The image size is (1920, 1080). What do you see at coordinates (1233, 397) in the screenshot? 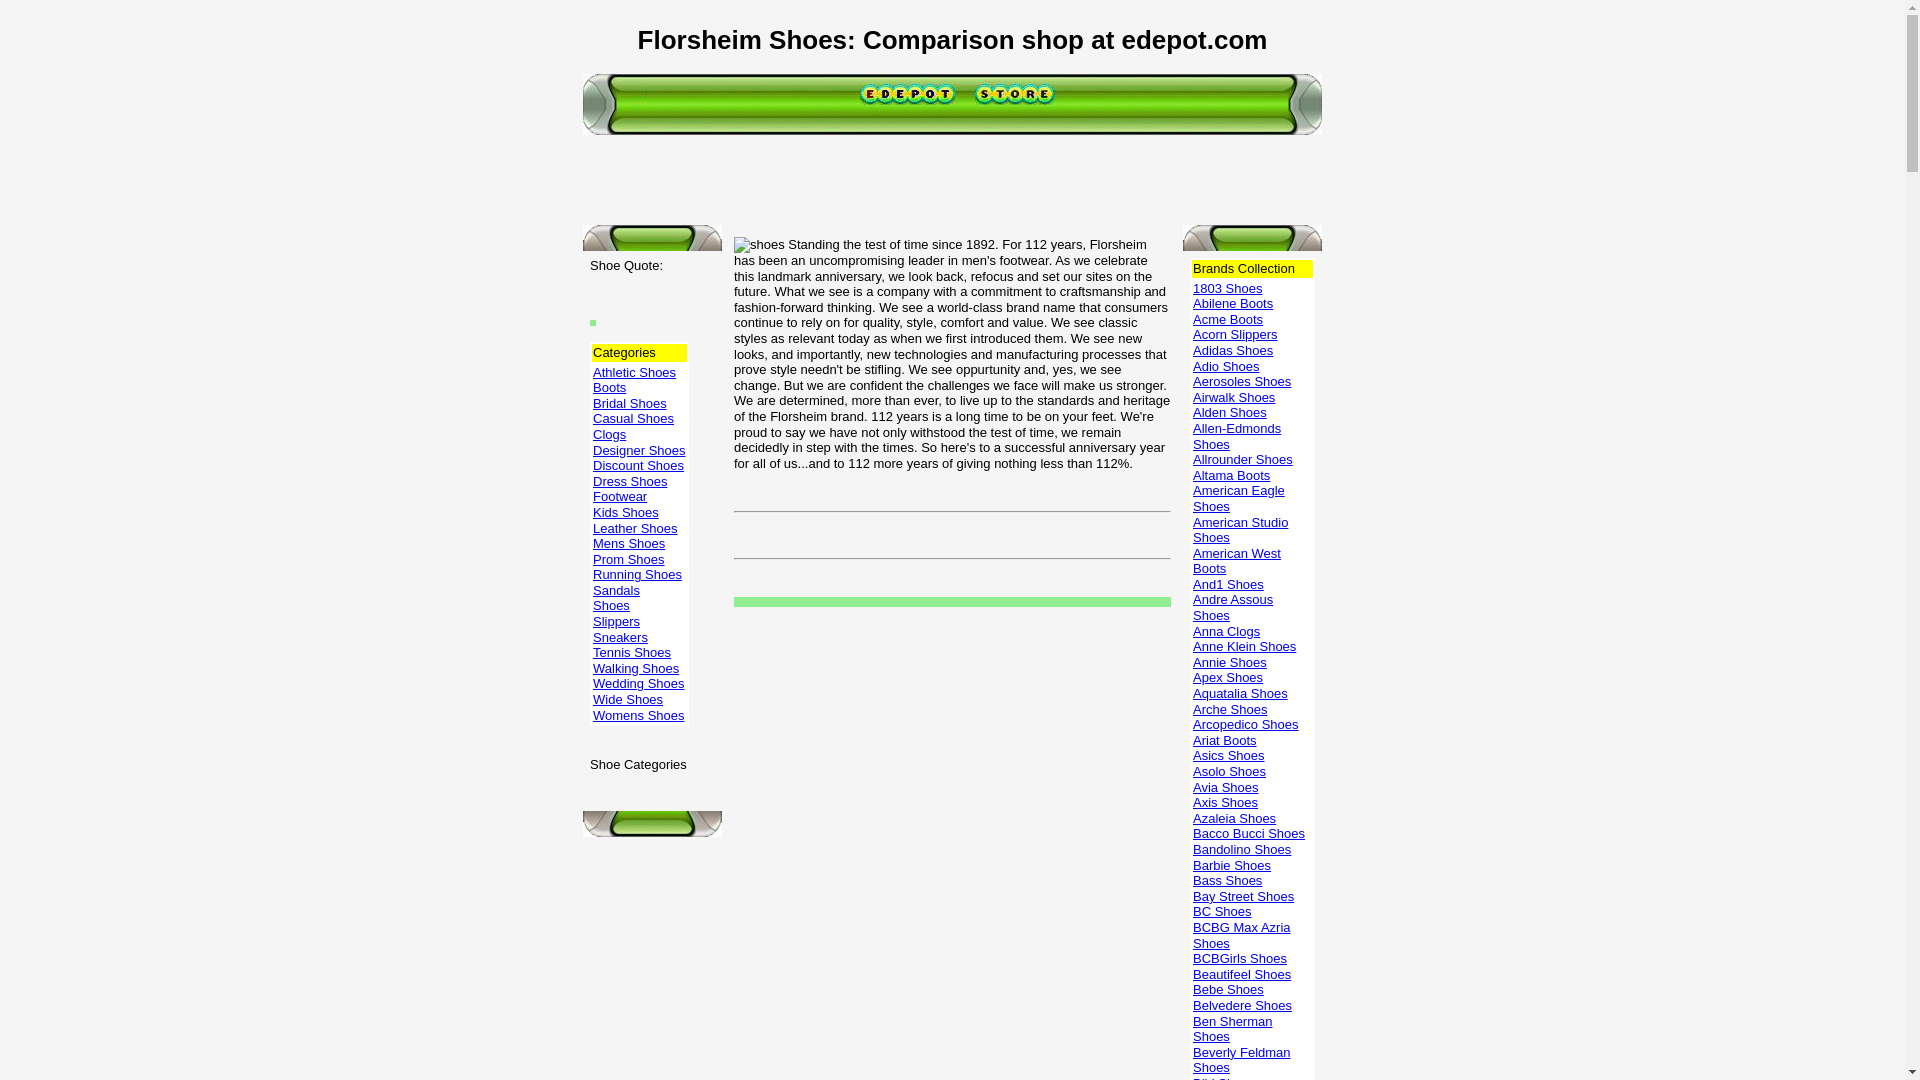
I see `Airwalk Shoes` at bounding box center [1233, 397].